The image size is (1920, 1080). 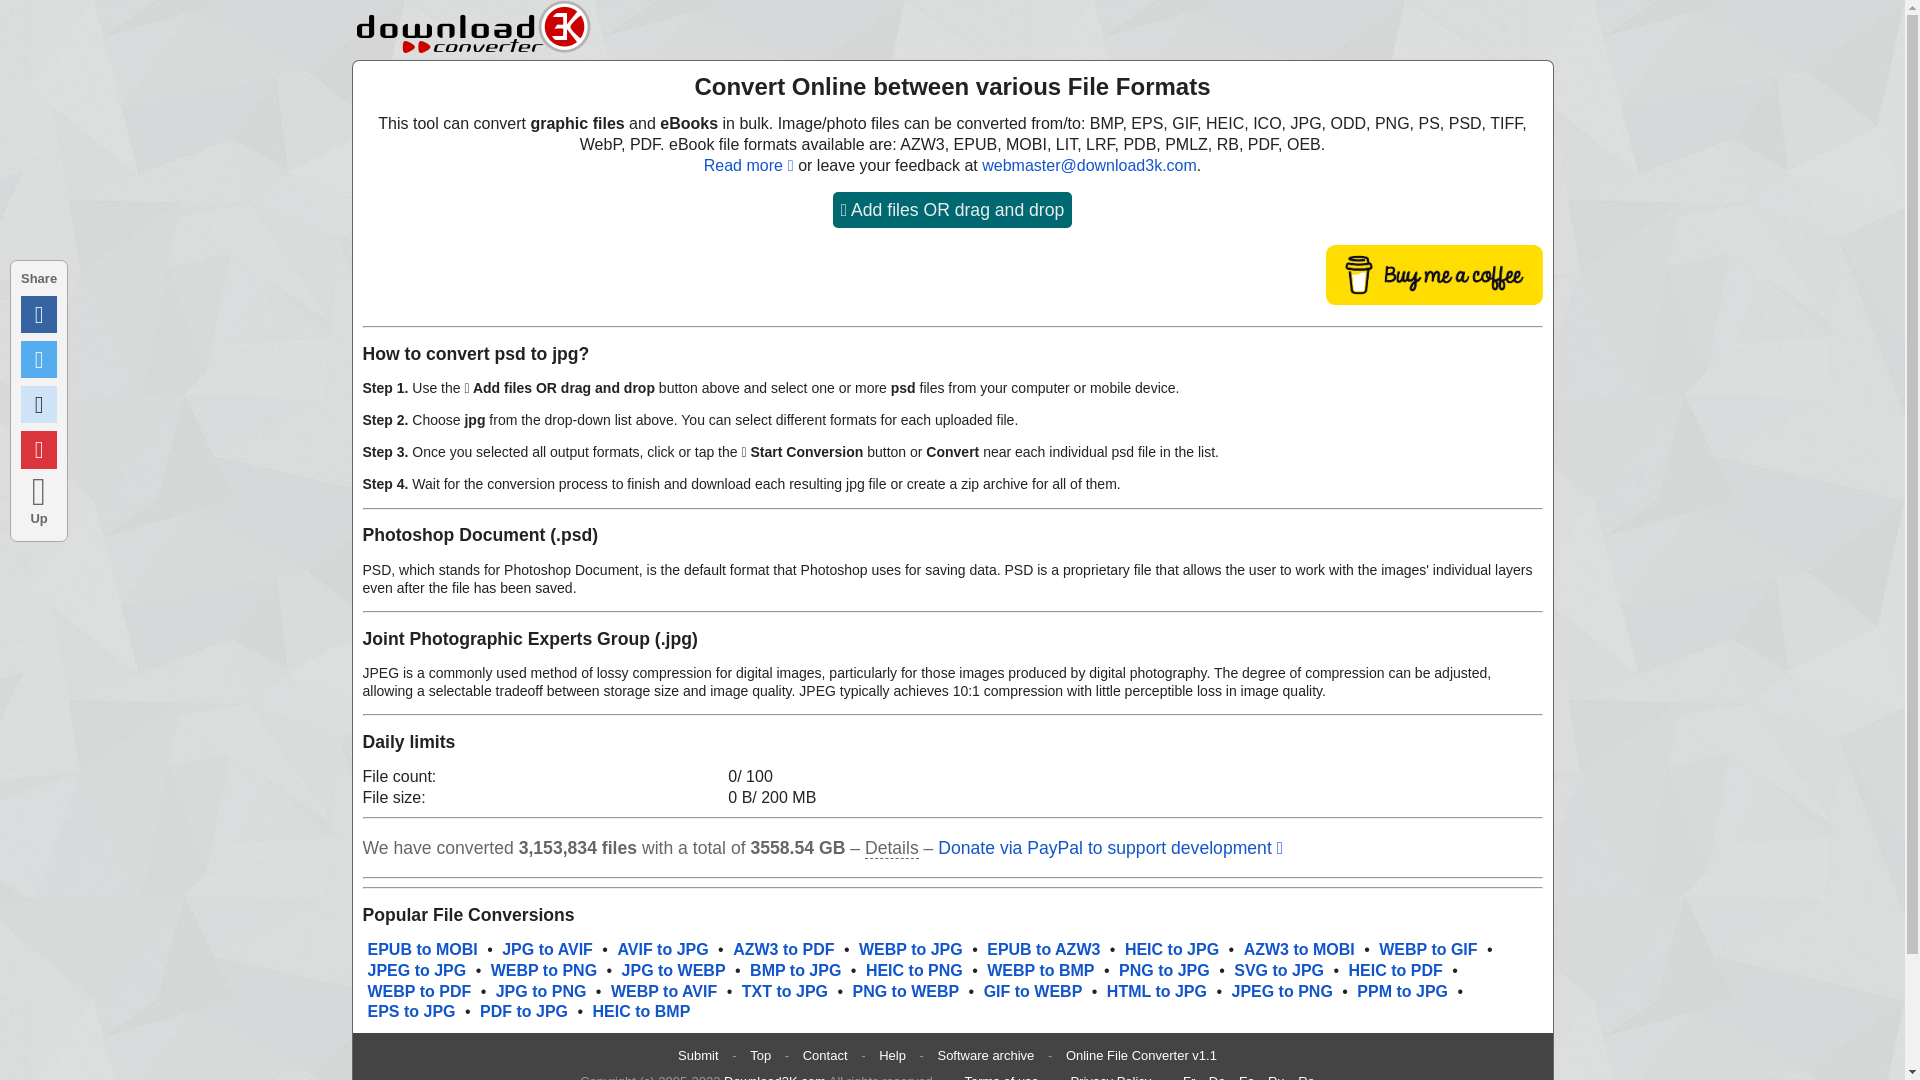 What do you see at coordinates (541, 991) in the screenshot?
I see `JPG to PNG` at bounding box center [541, 991].